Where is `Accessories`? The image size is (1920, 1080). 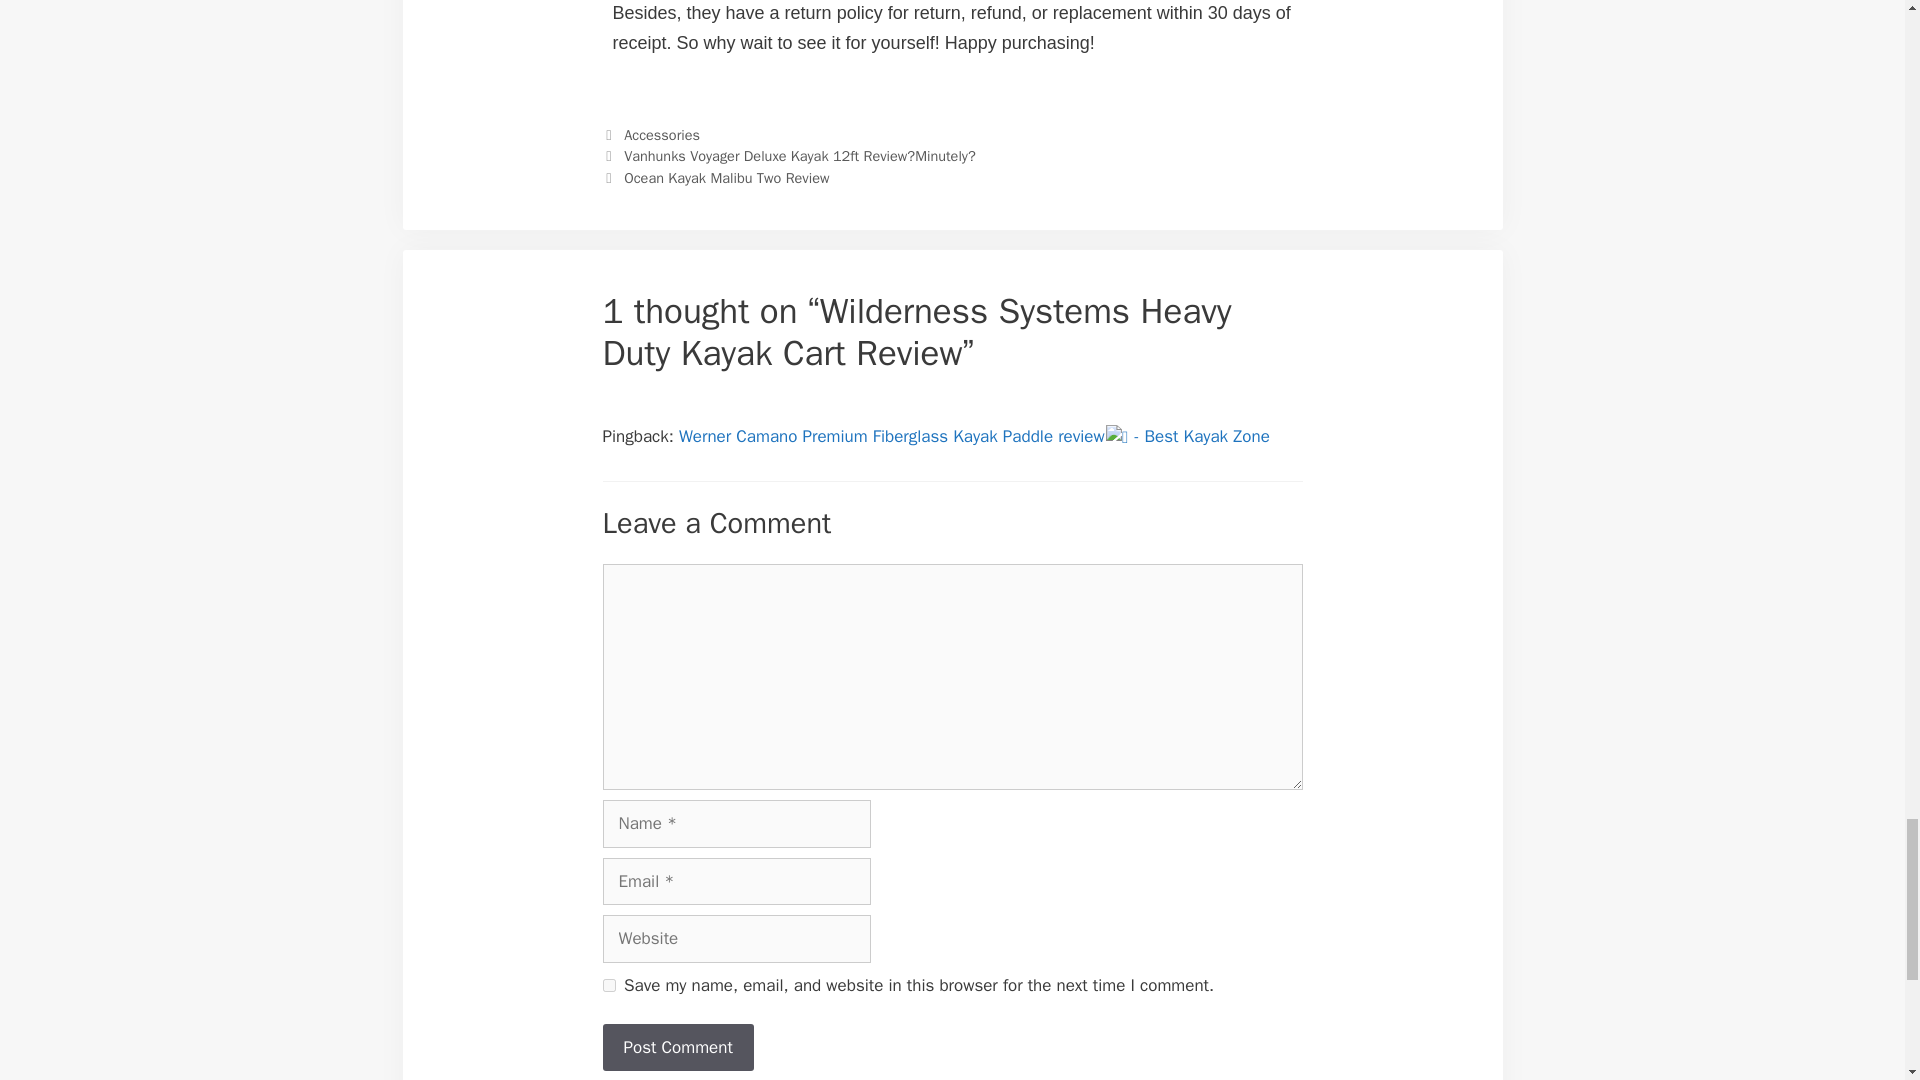 Accessories is located at coordinates (662, 134).